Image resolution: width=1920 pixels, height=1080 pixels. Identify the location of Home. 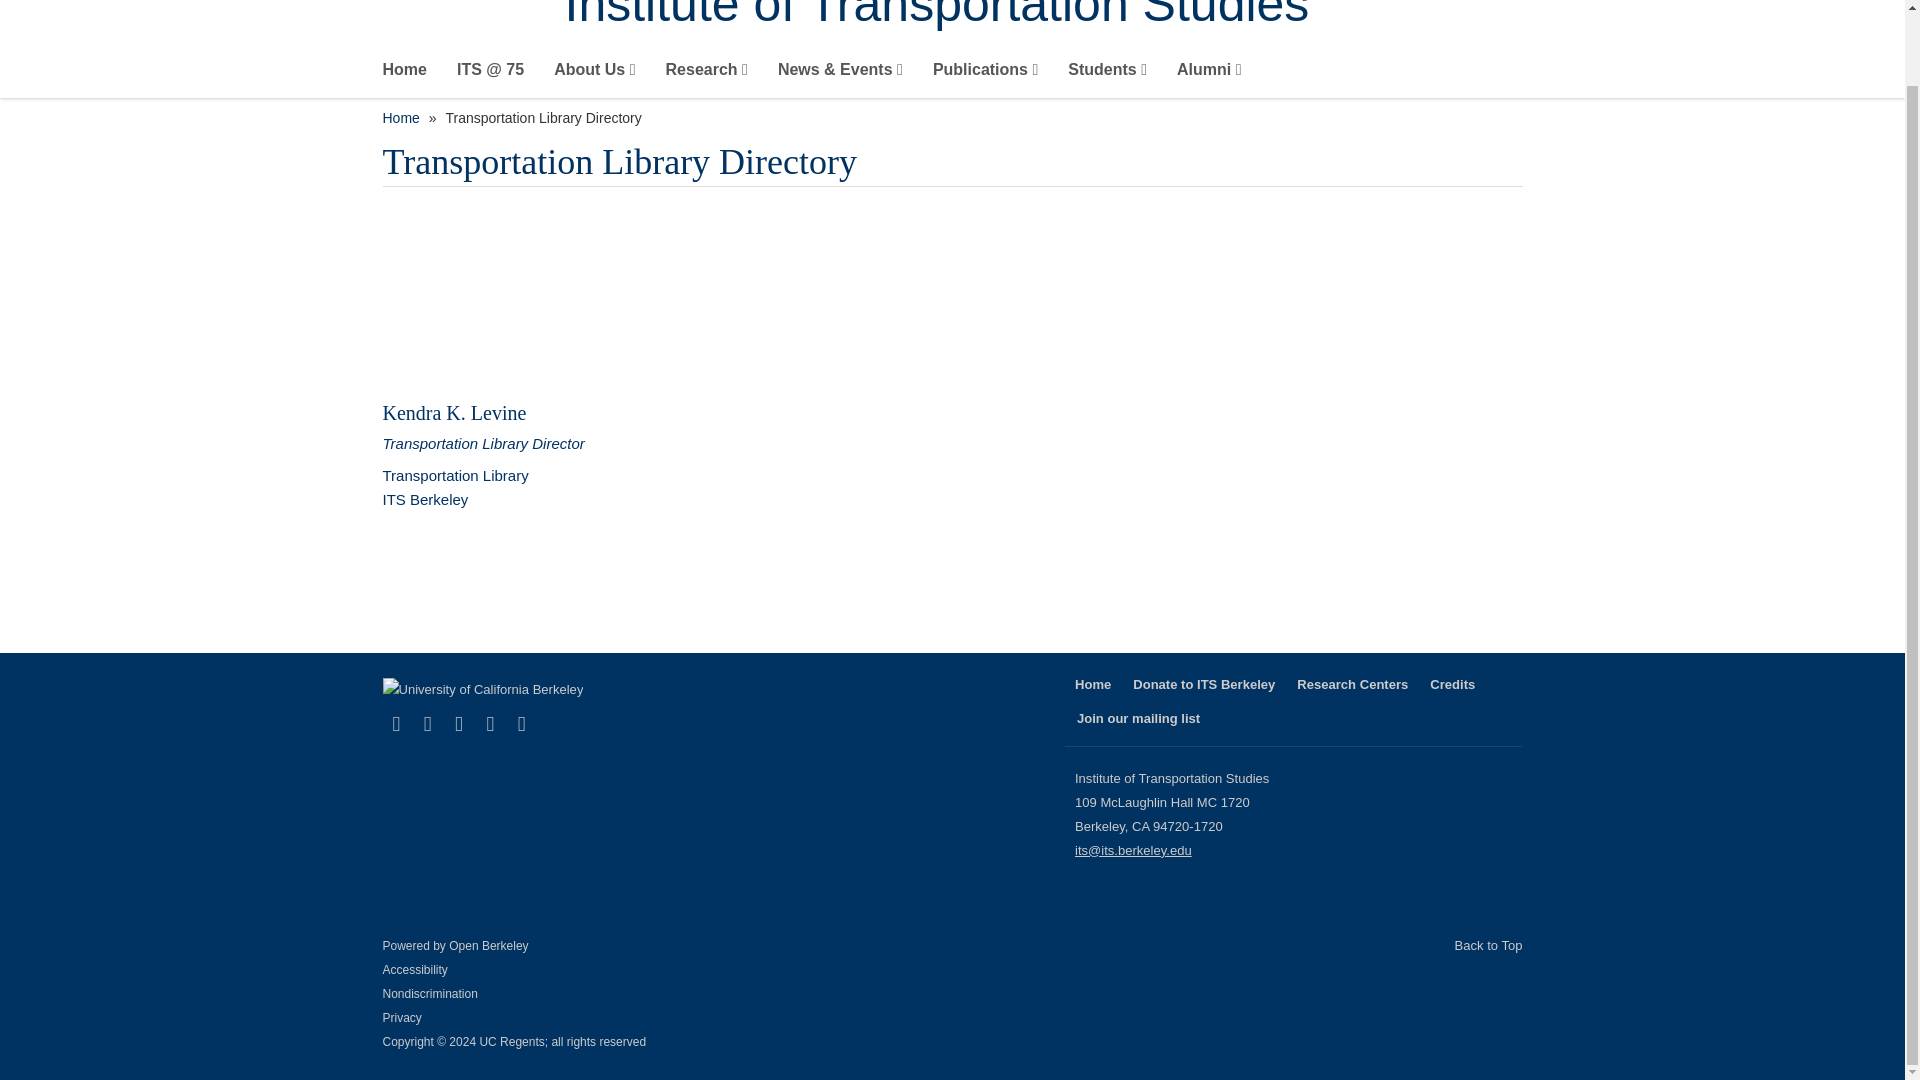
(1043, 18).